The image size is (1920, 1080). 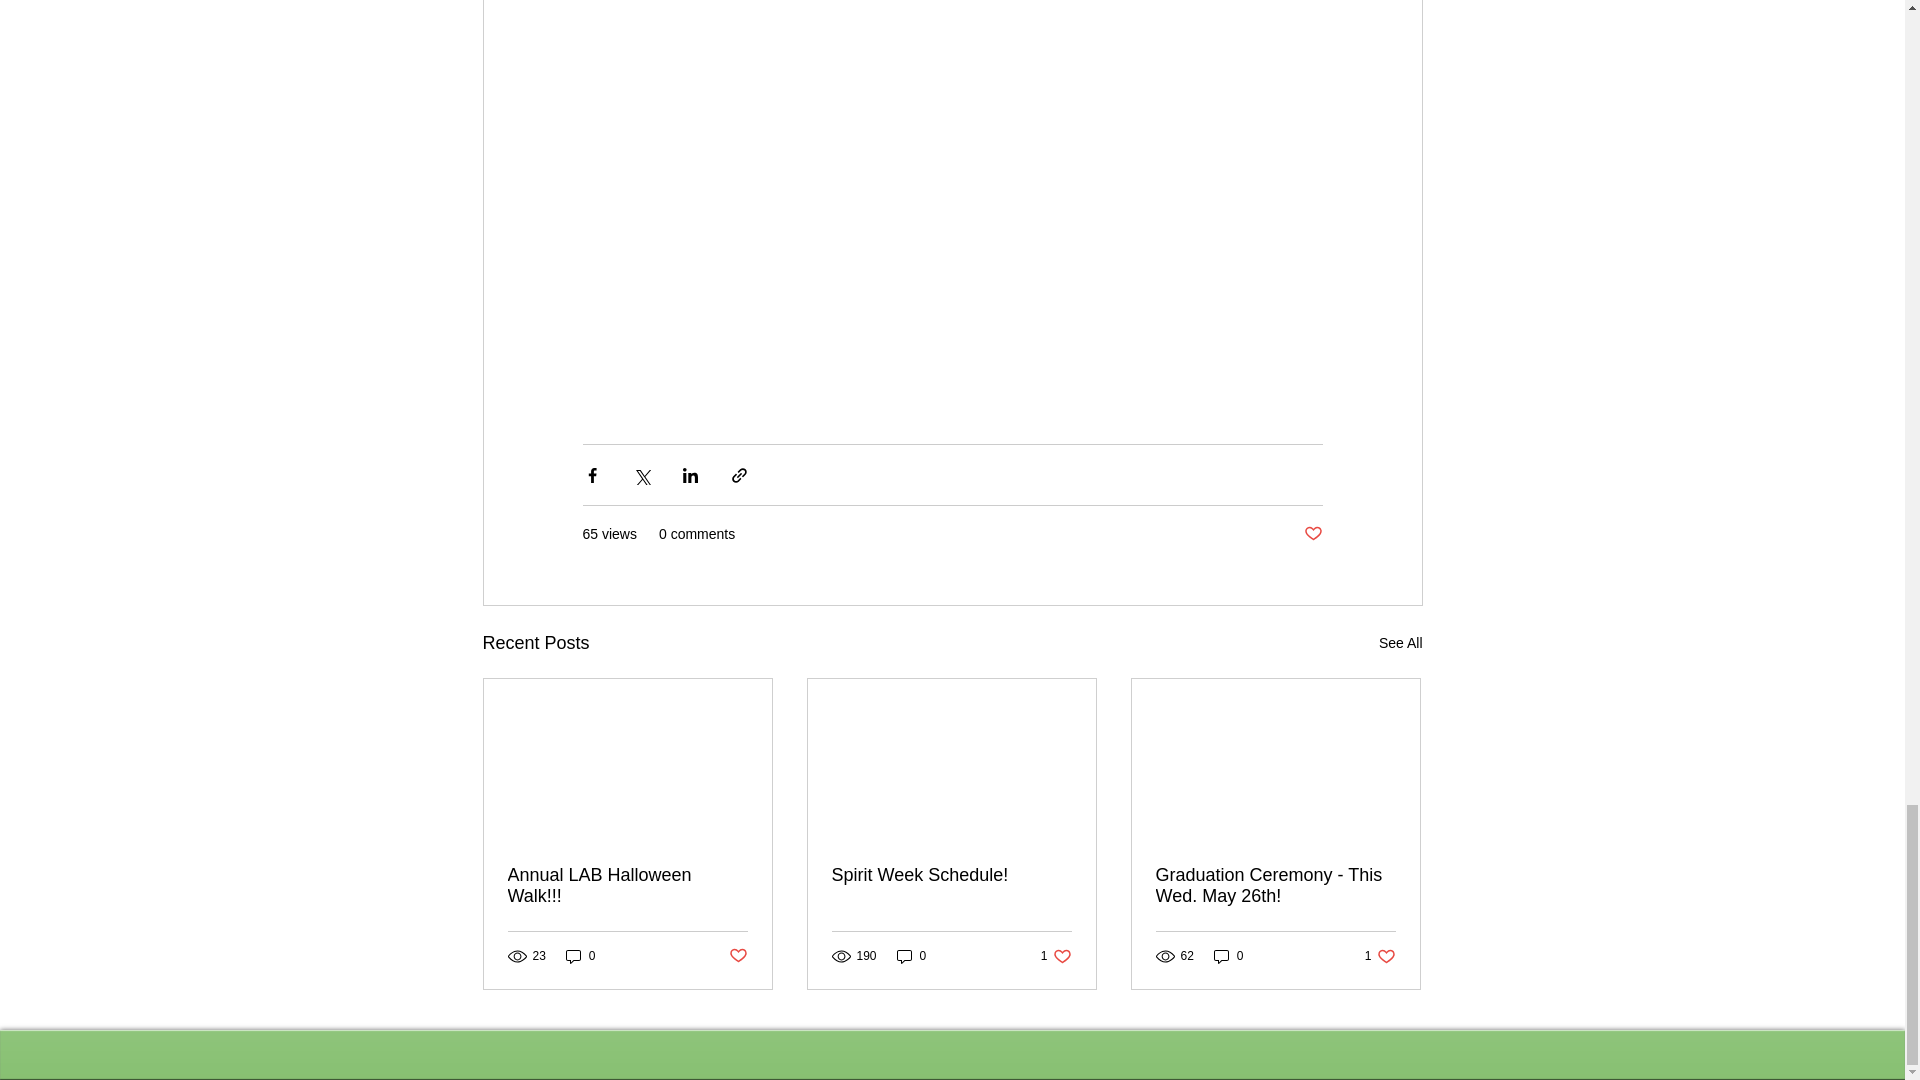 I want to click on Annual LAB Halloween Walk!!!, so click(x=628, y=886).